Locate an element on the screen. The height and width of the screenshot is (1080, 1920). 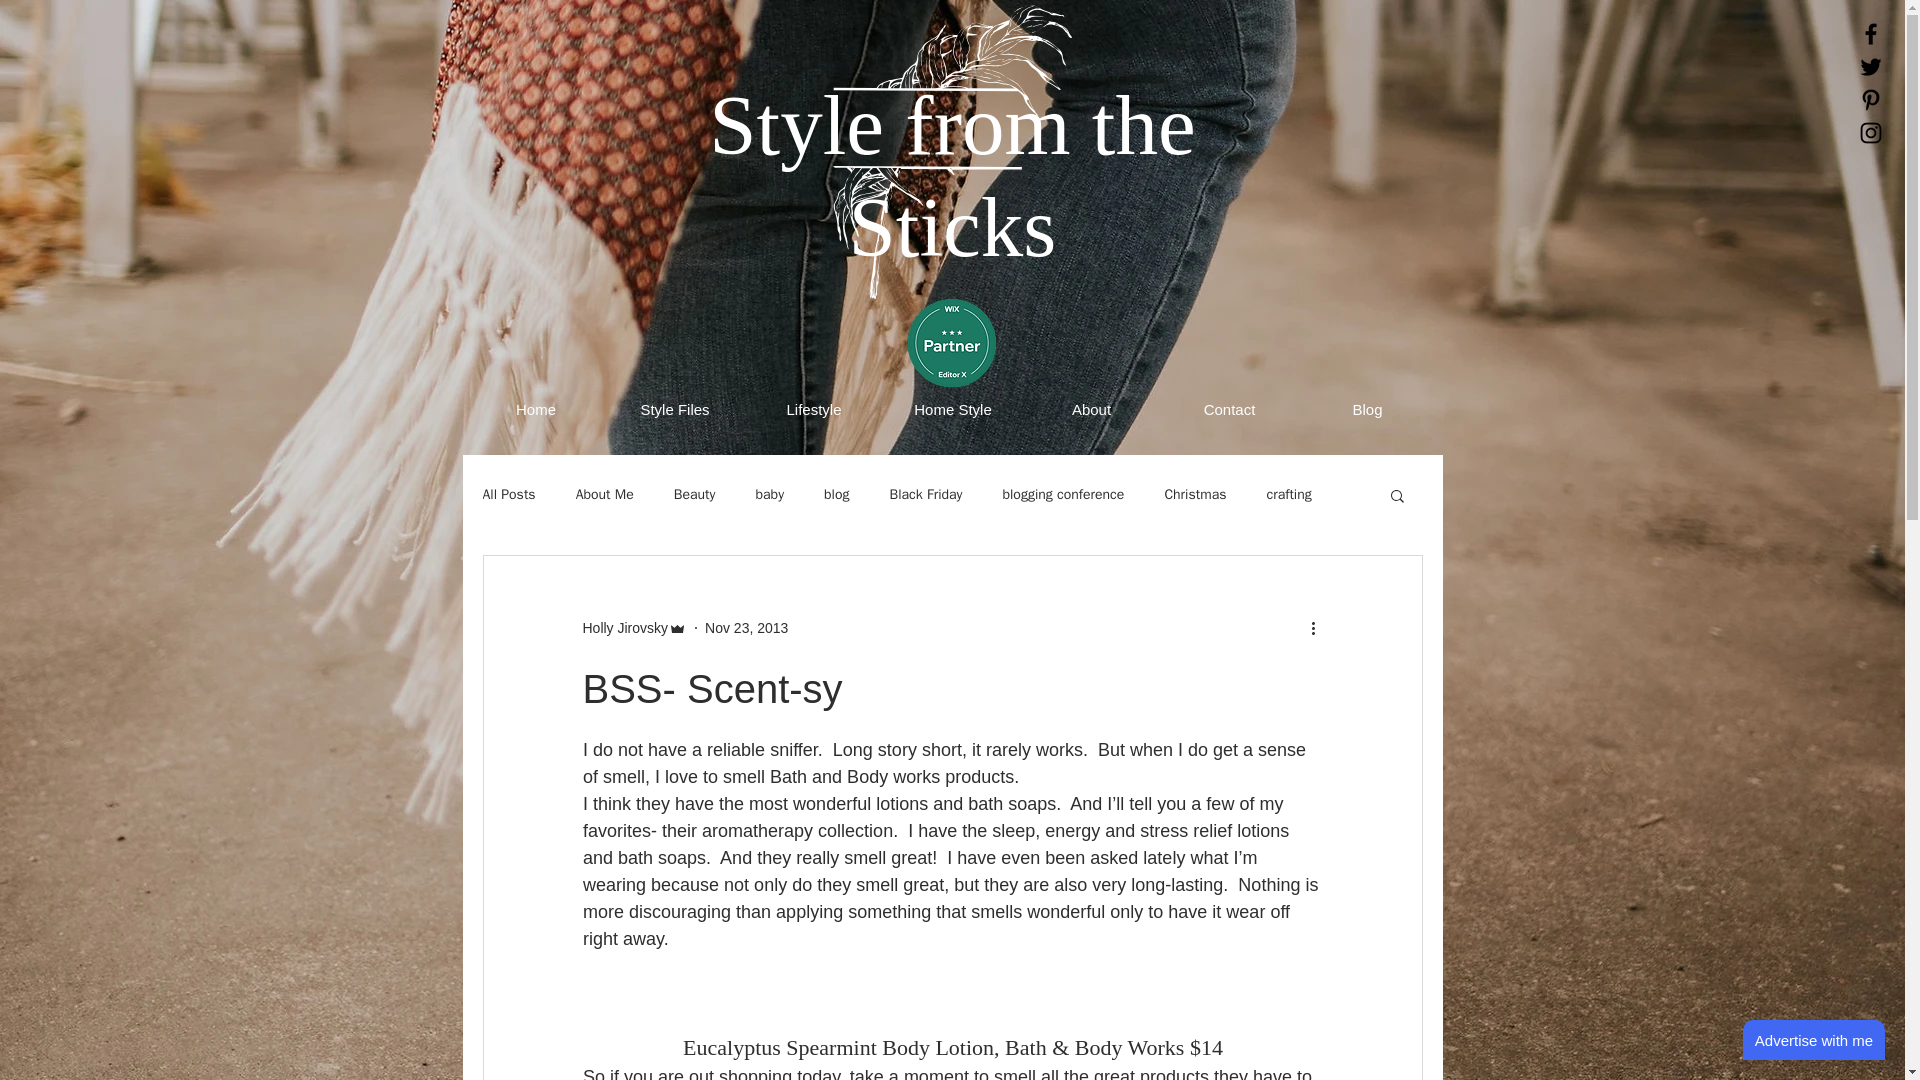
Holly Jirovsky is located at coordinates (624, 628).